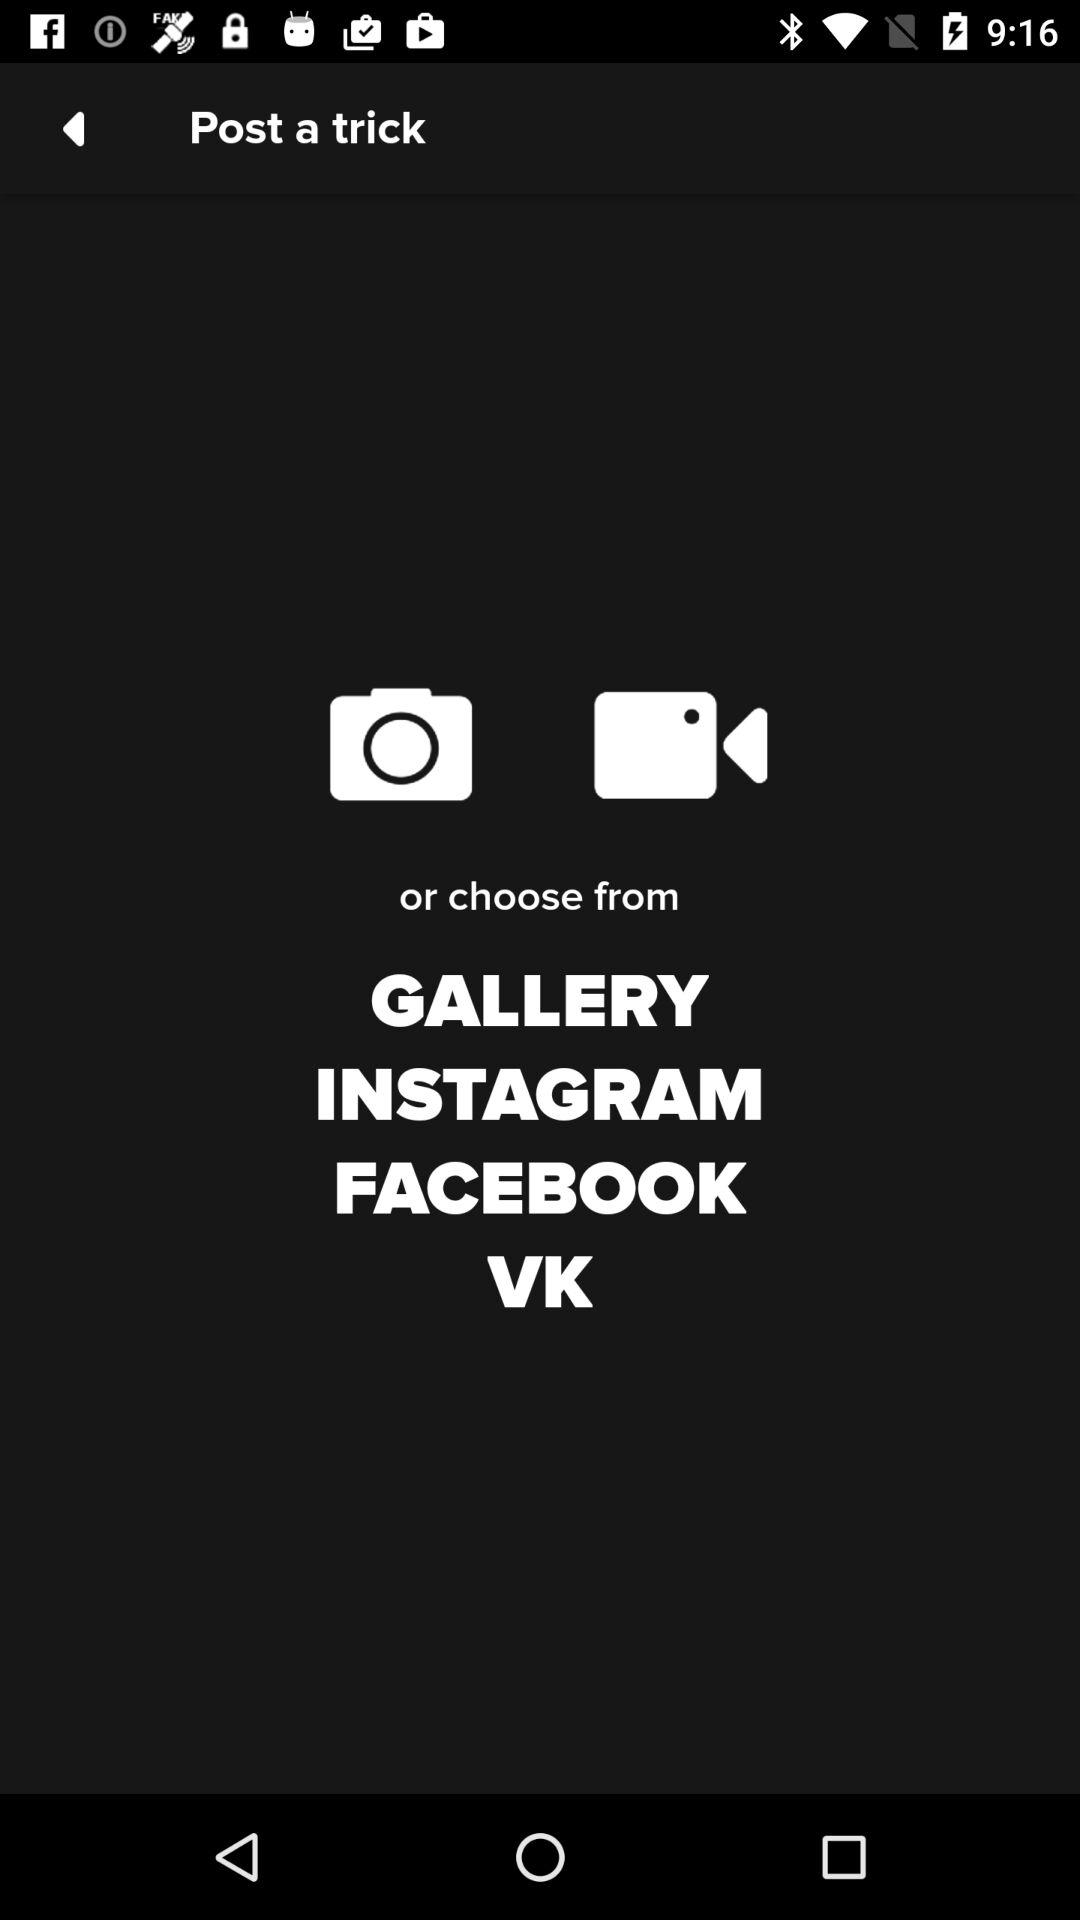 The height and width of the screenshot is (1920, 1080). Describe the element at coordinates (400, 744) in the screenshot. I see `take a photo` at that location.